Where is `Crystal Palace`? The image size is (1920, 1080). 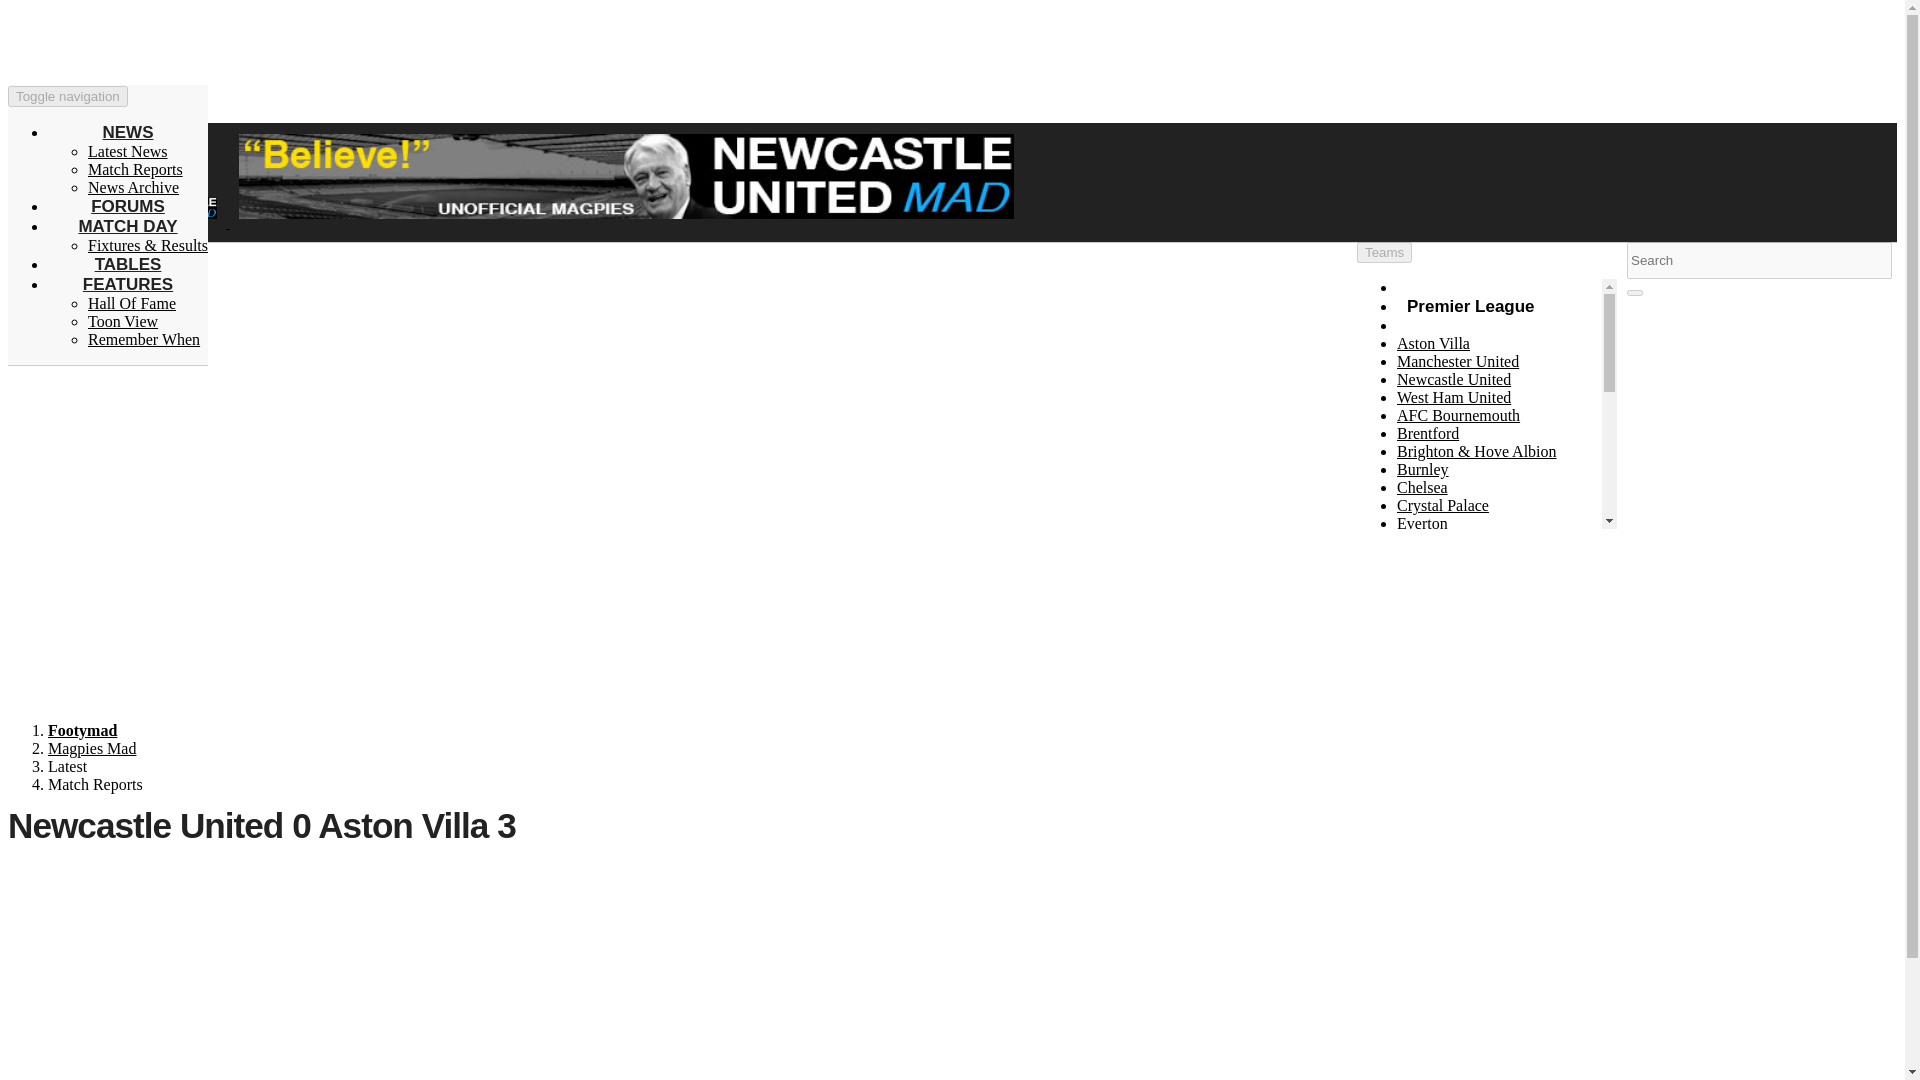
Crystal Palace is located at coordinates (1443, 505).